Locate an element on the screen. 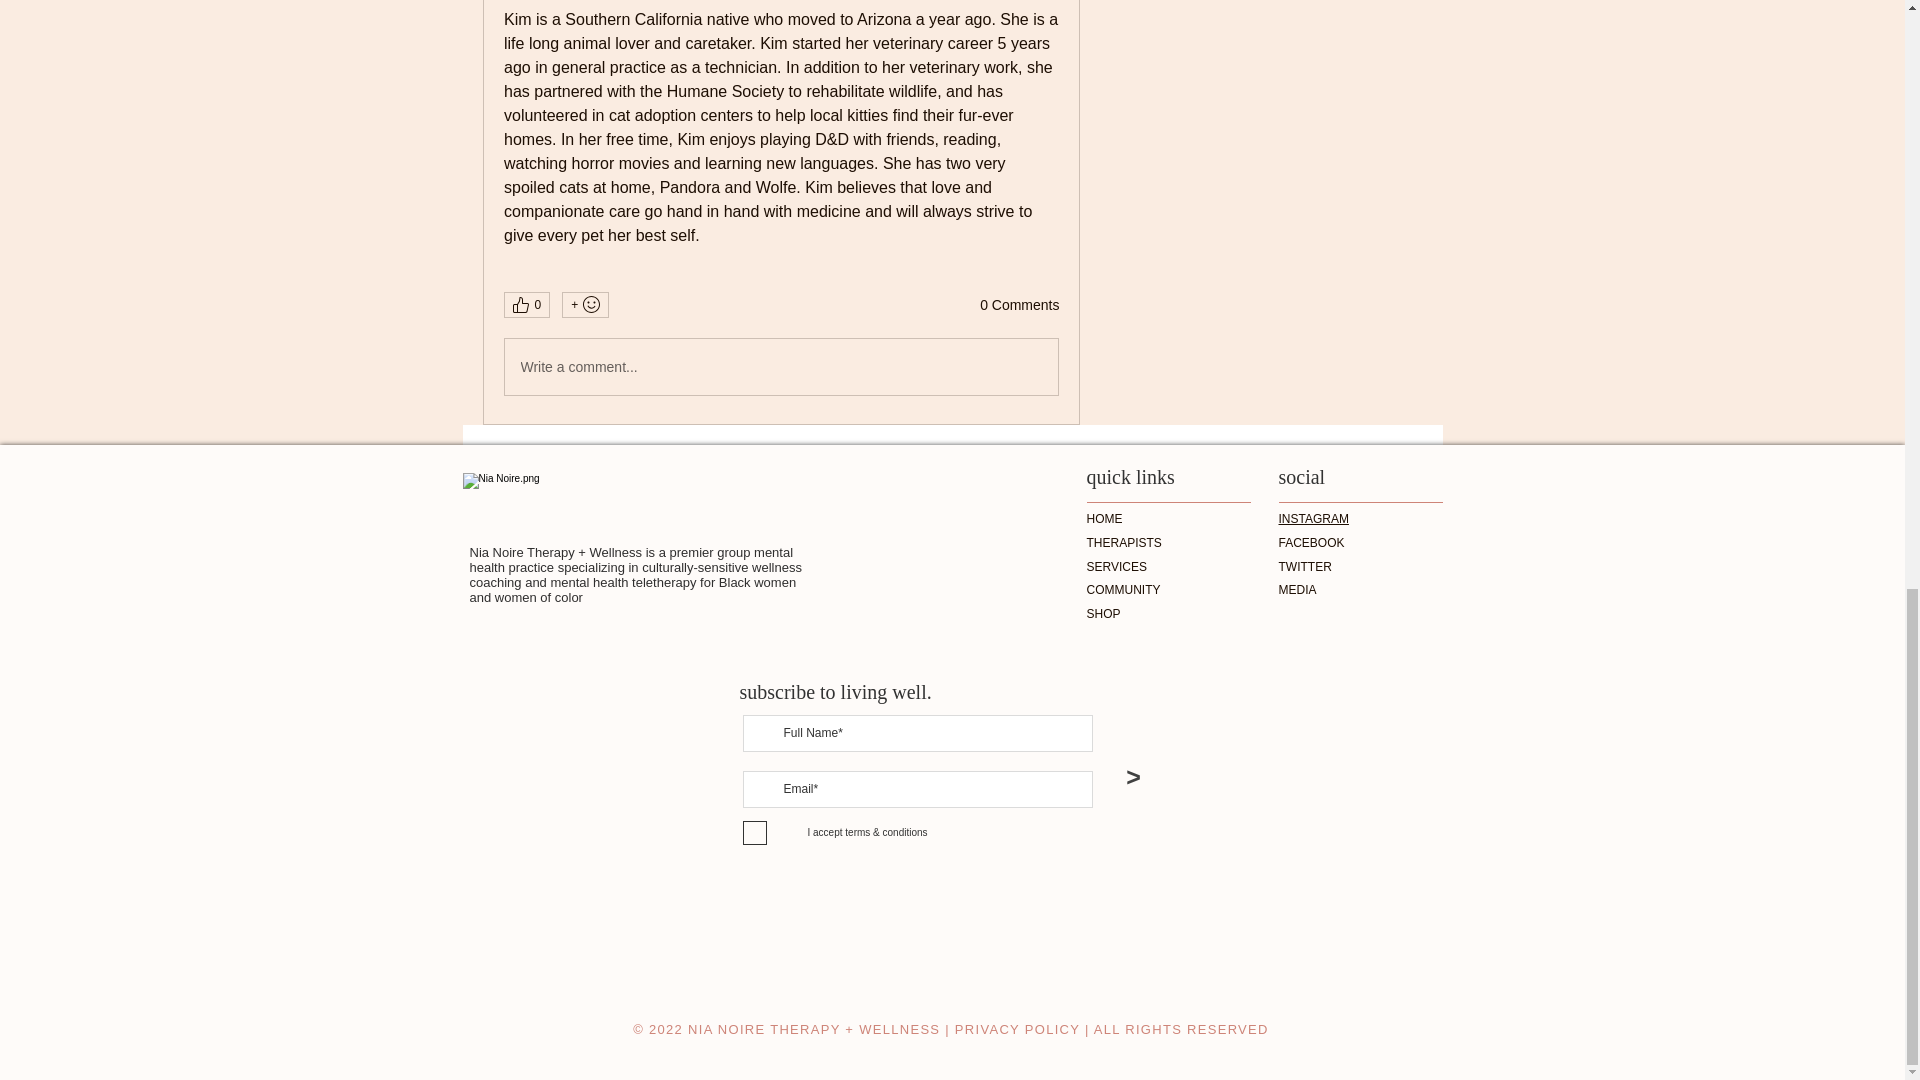 This screenshot has height=1080, width=1920. 0 Comments is located at coordinates (1019, 306).